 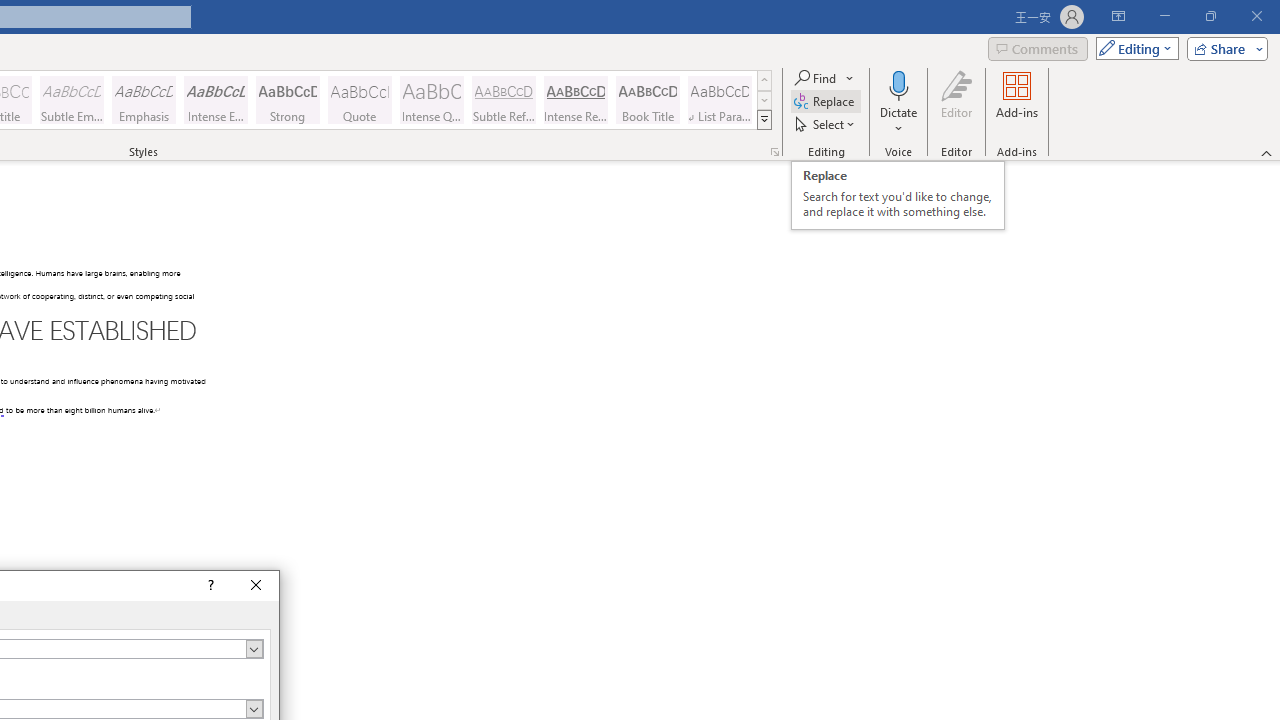 What do you see at coordinates (647, 100) in the screenshot?
I see `Book Title` at bounding box center [647, 100].